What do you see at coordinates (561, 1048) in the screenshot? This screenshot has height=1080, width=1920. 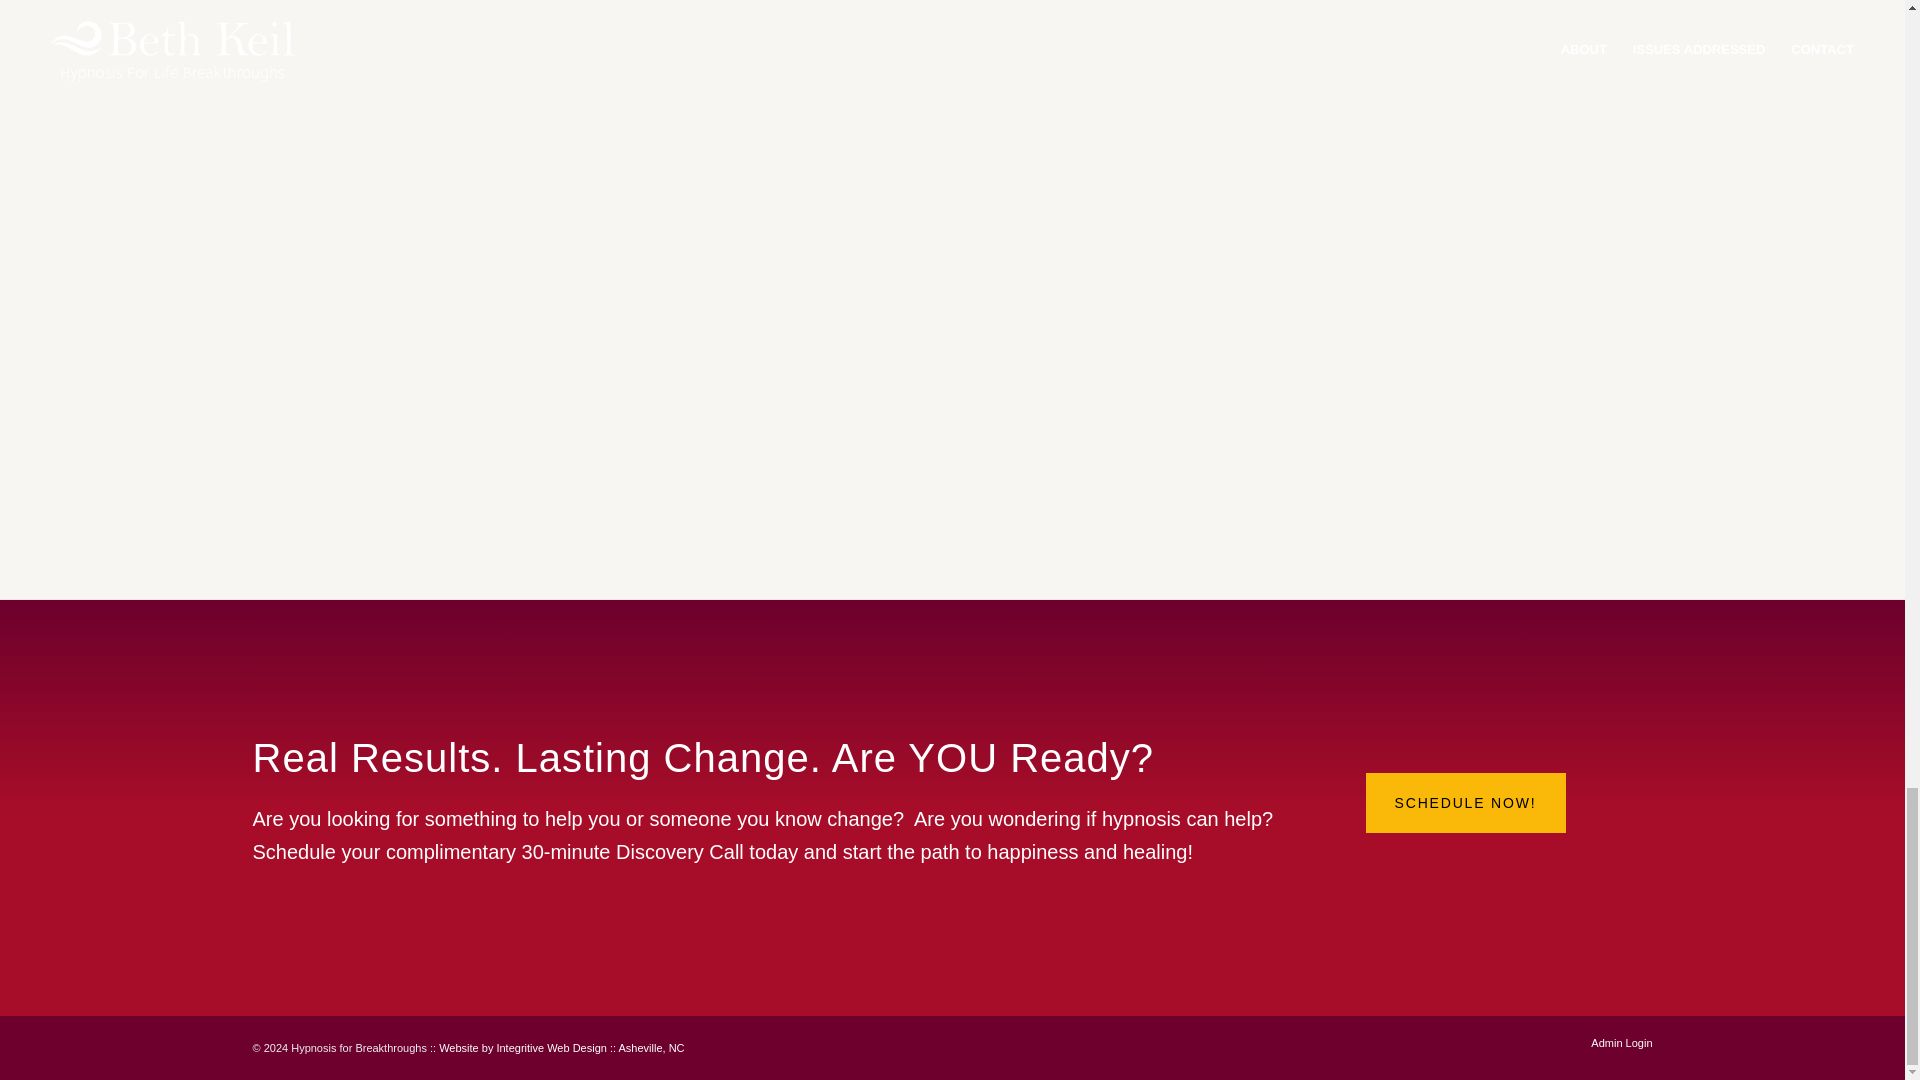 I see `Website by Integritive Web Design :: Asheville, NC` at bounding box center [561, 1048].